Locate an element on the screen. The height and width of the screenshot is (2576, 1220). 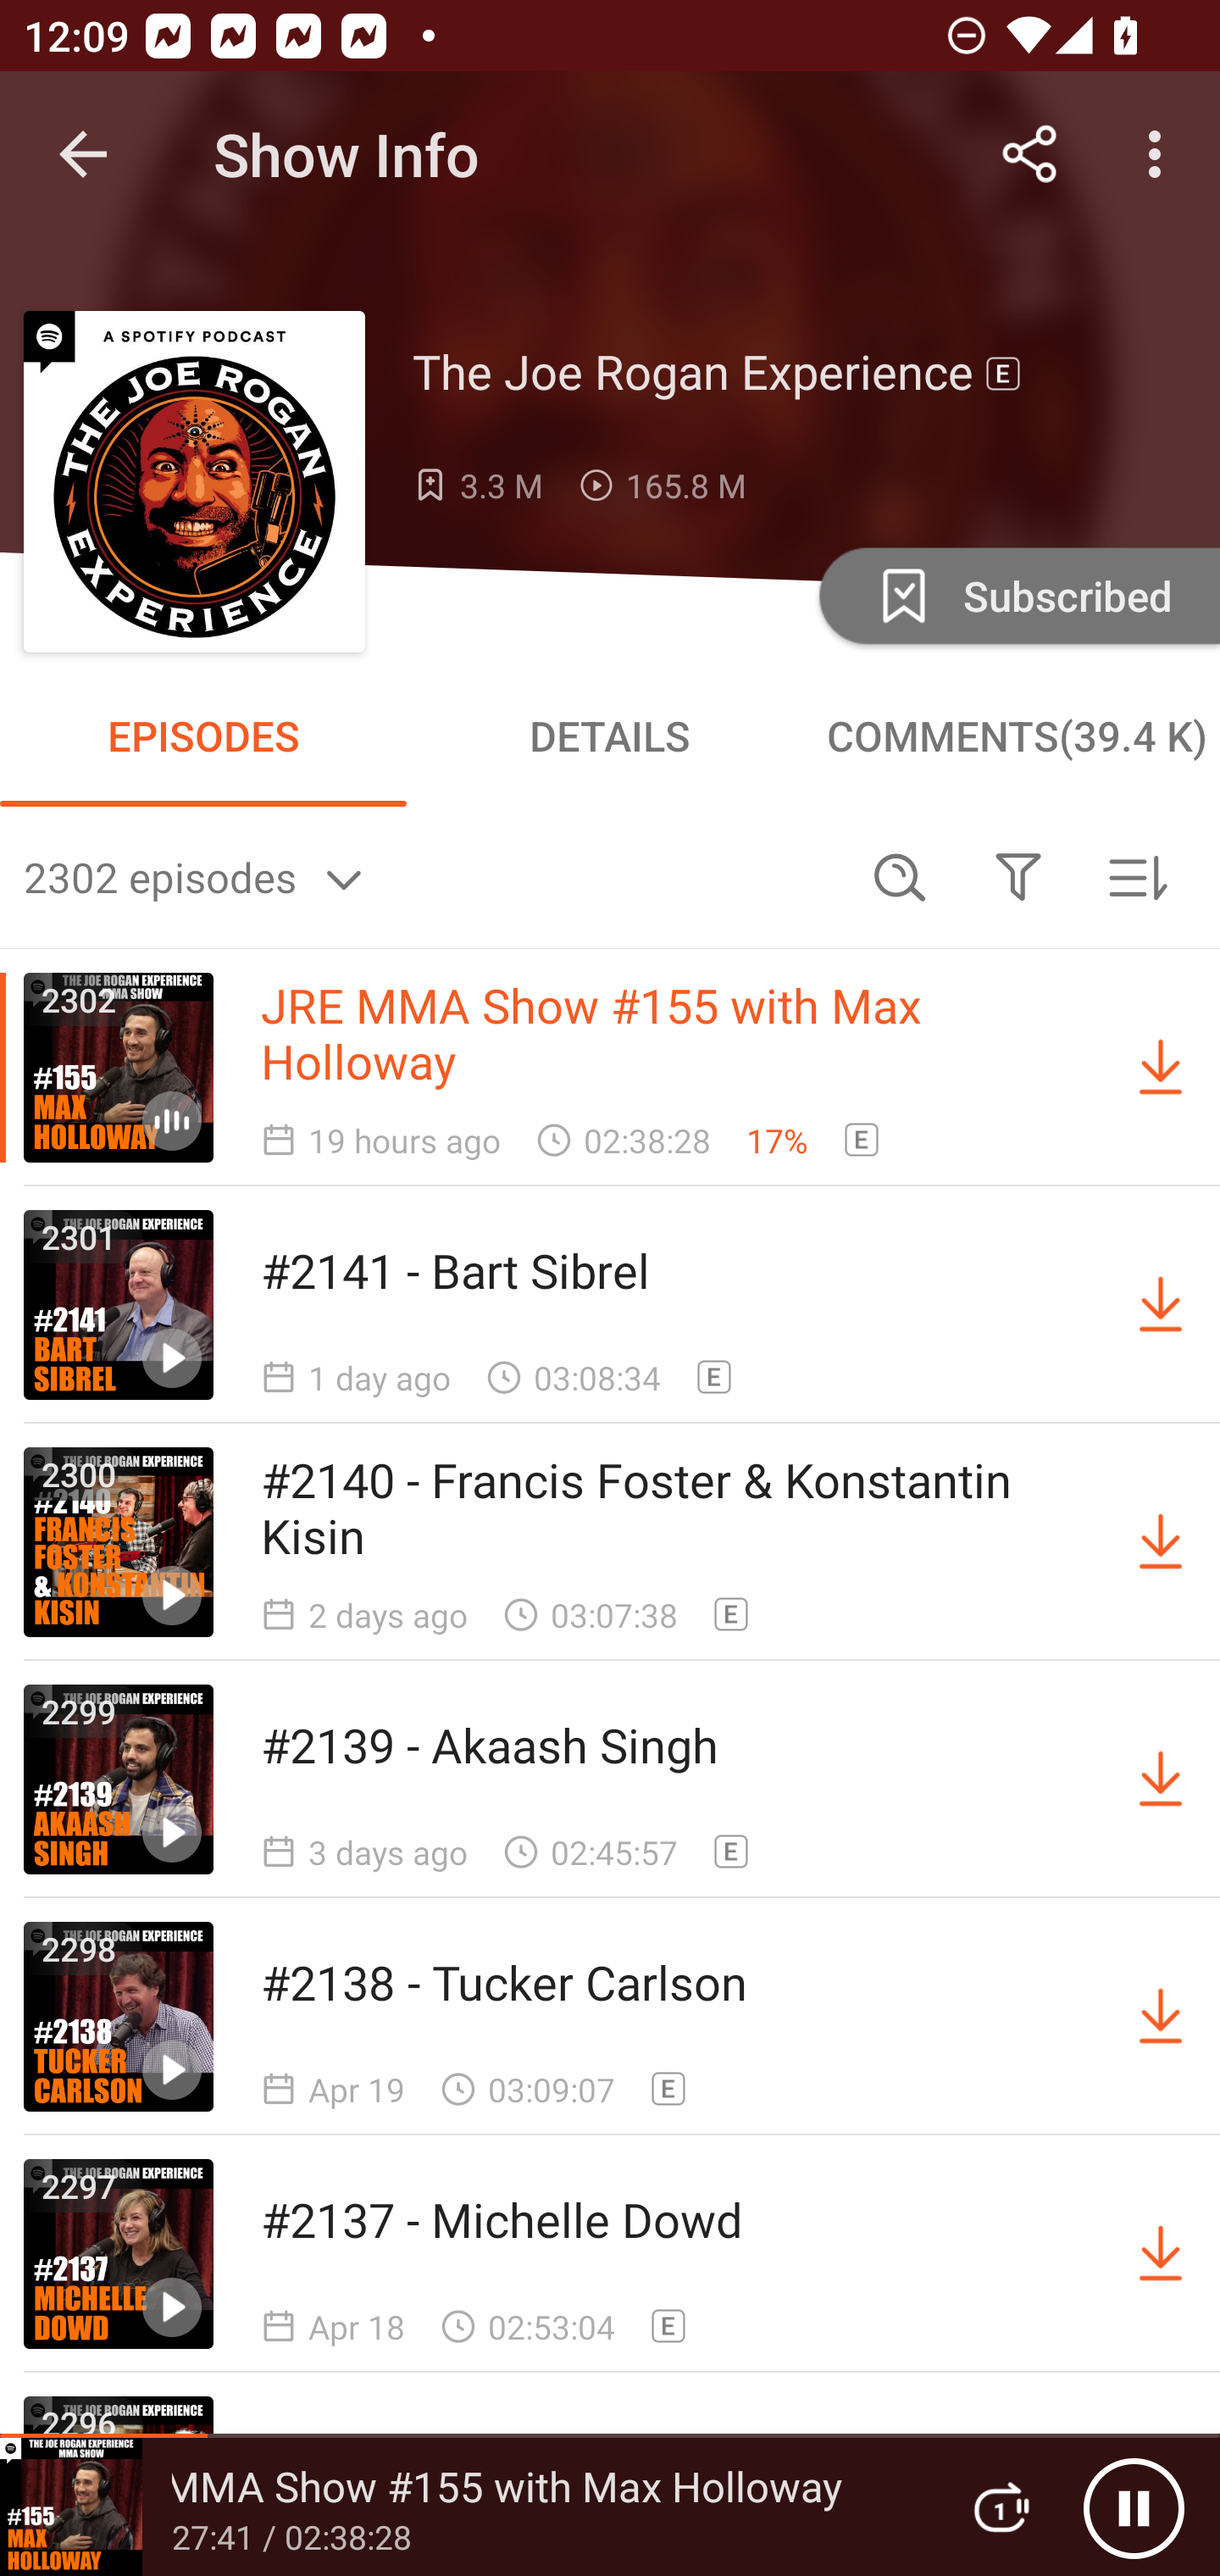
 Sorted by newest first is located at coordinates (1137, 876).